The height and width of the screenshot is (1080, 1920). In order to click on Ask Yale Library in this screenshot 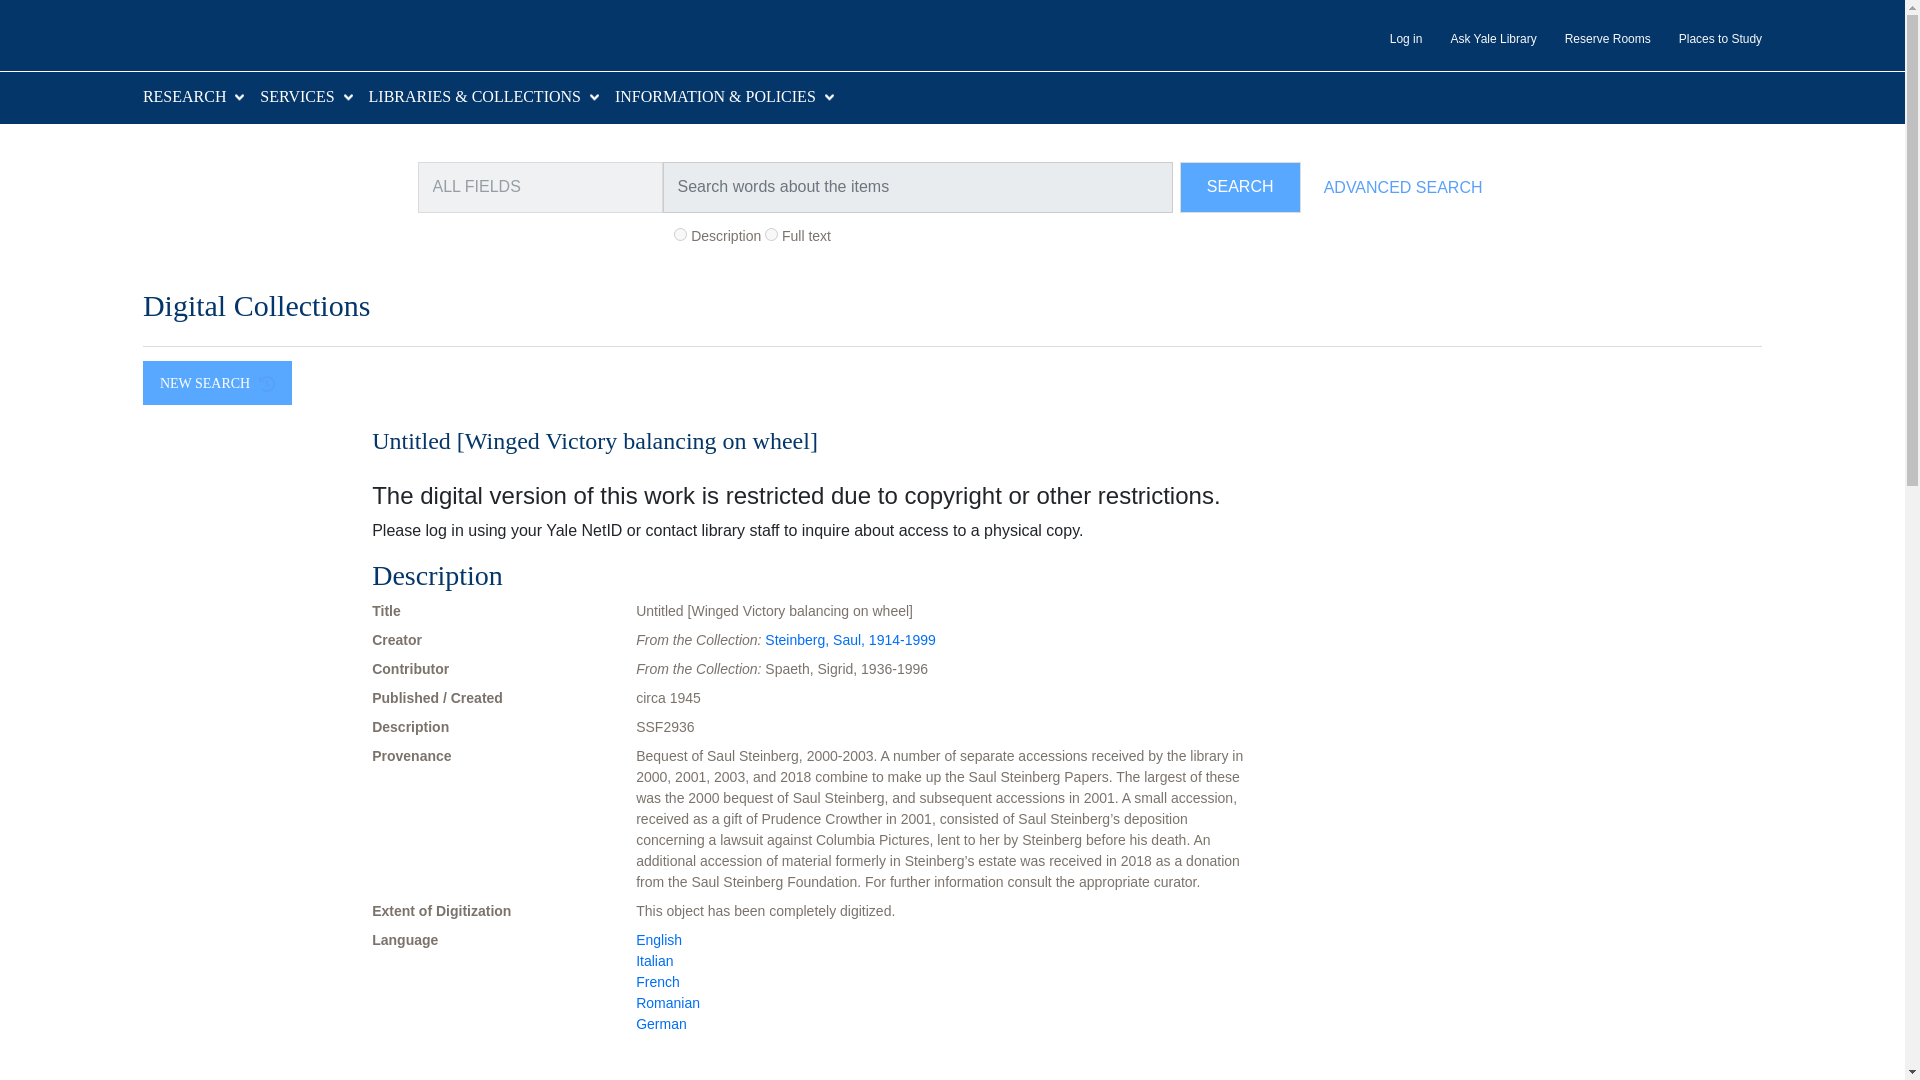, I will do `click(1479, 39)`.